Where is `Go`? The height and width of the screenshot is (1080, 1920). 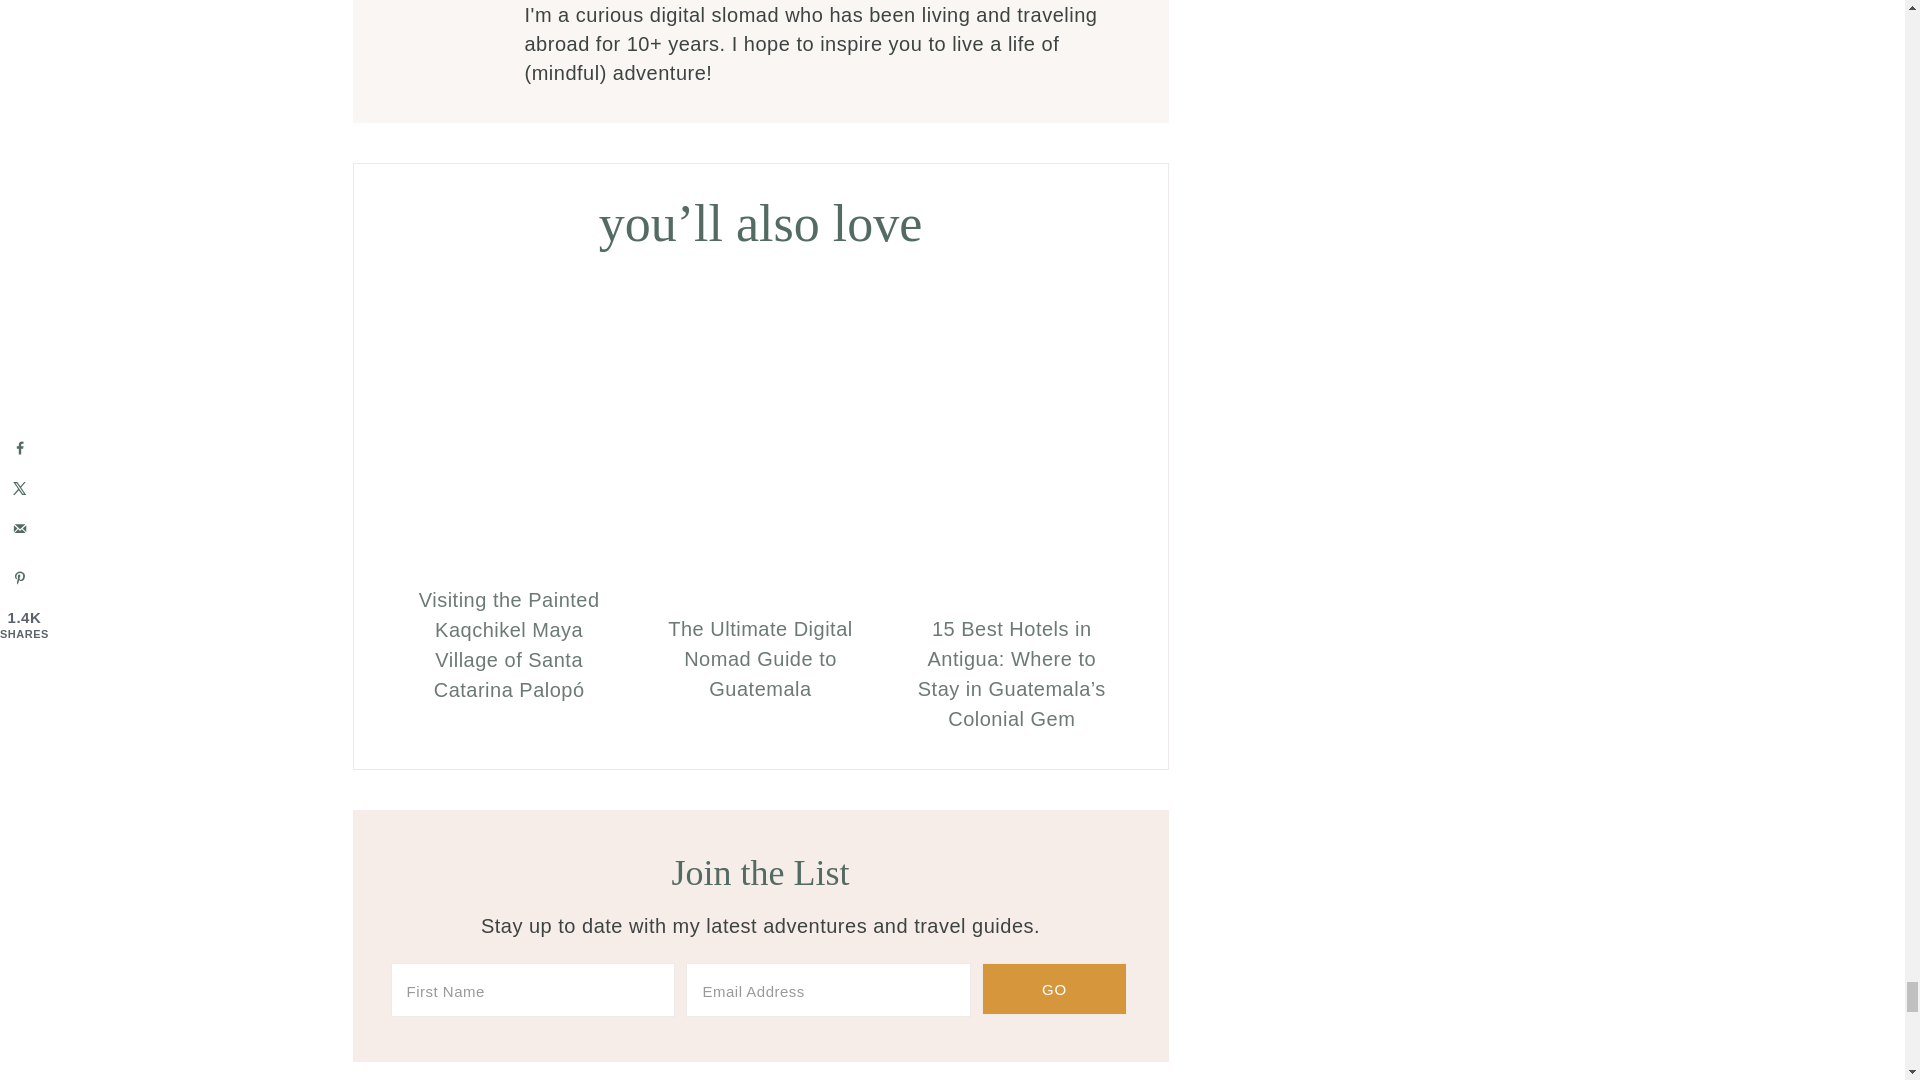 Go is located at coordinates (1053, 989).